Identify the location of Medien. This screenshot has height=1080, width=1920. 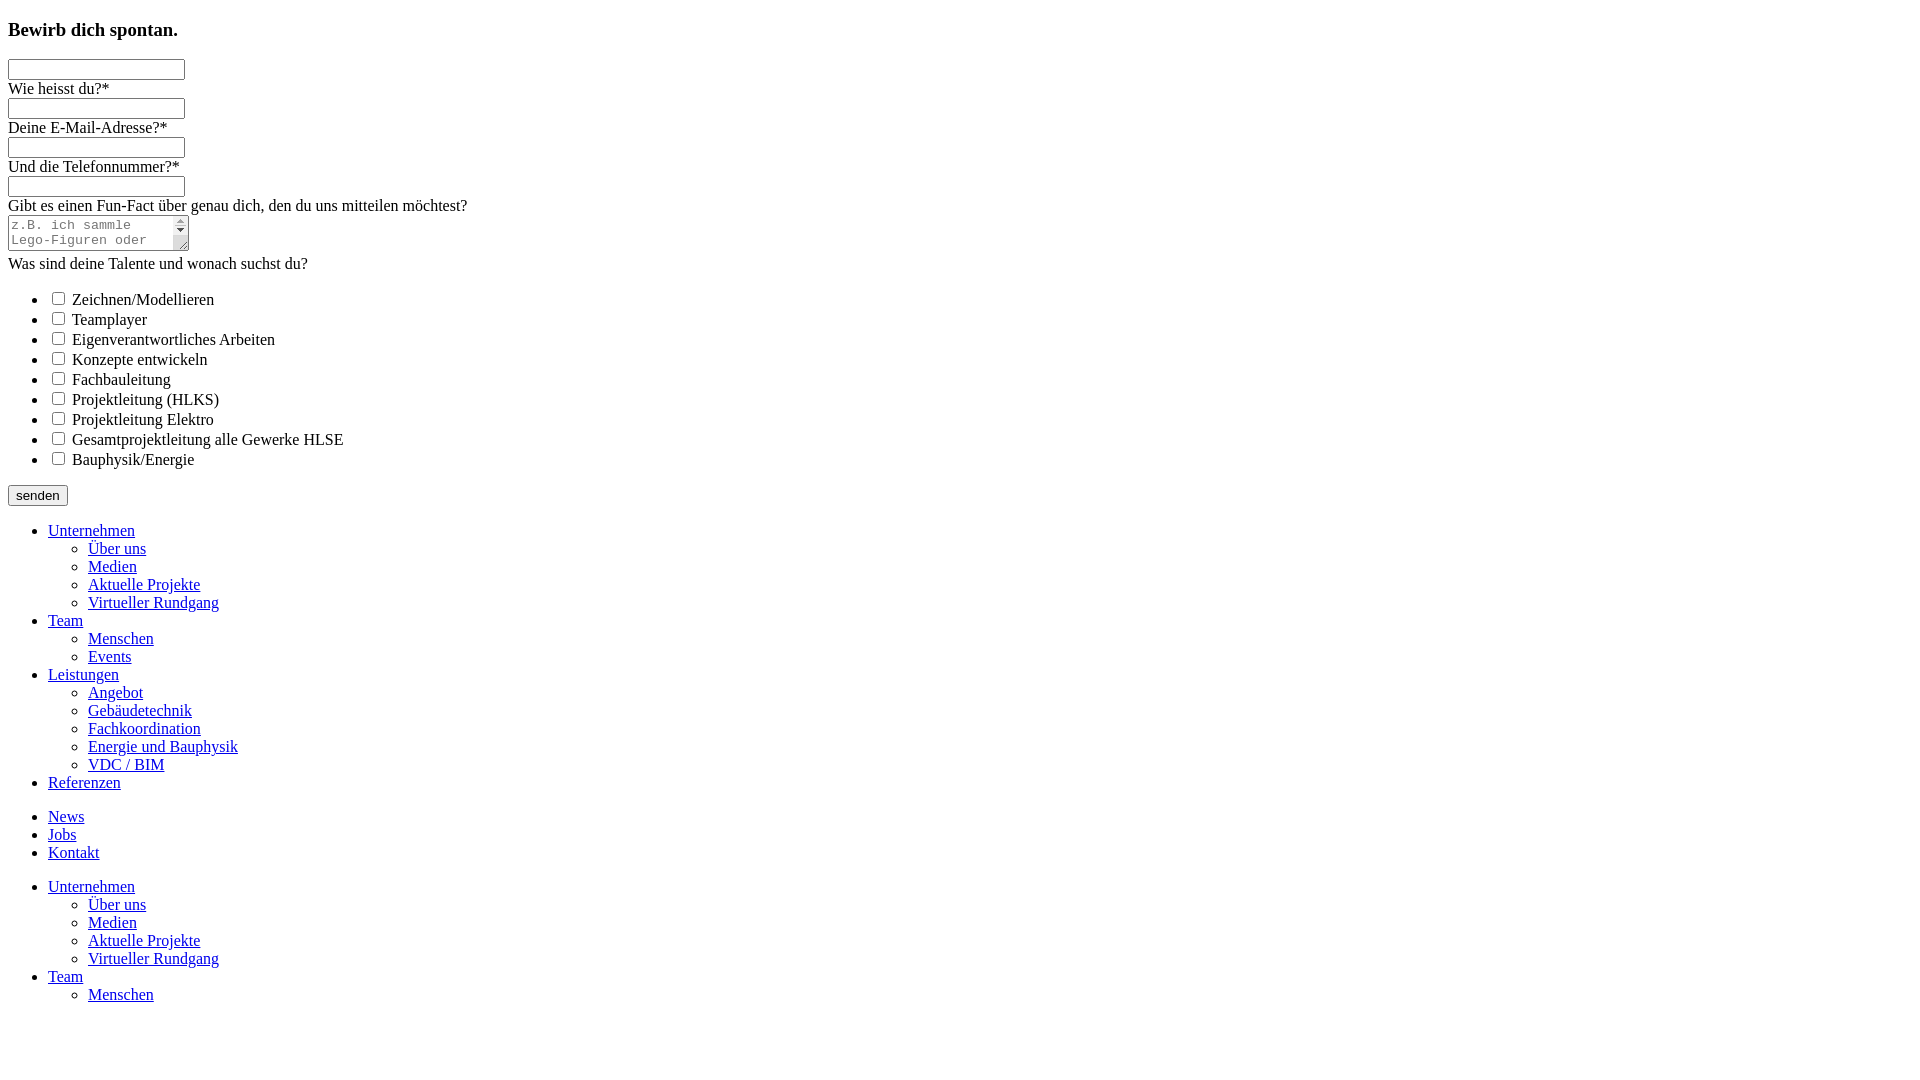
(112, 566).